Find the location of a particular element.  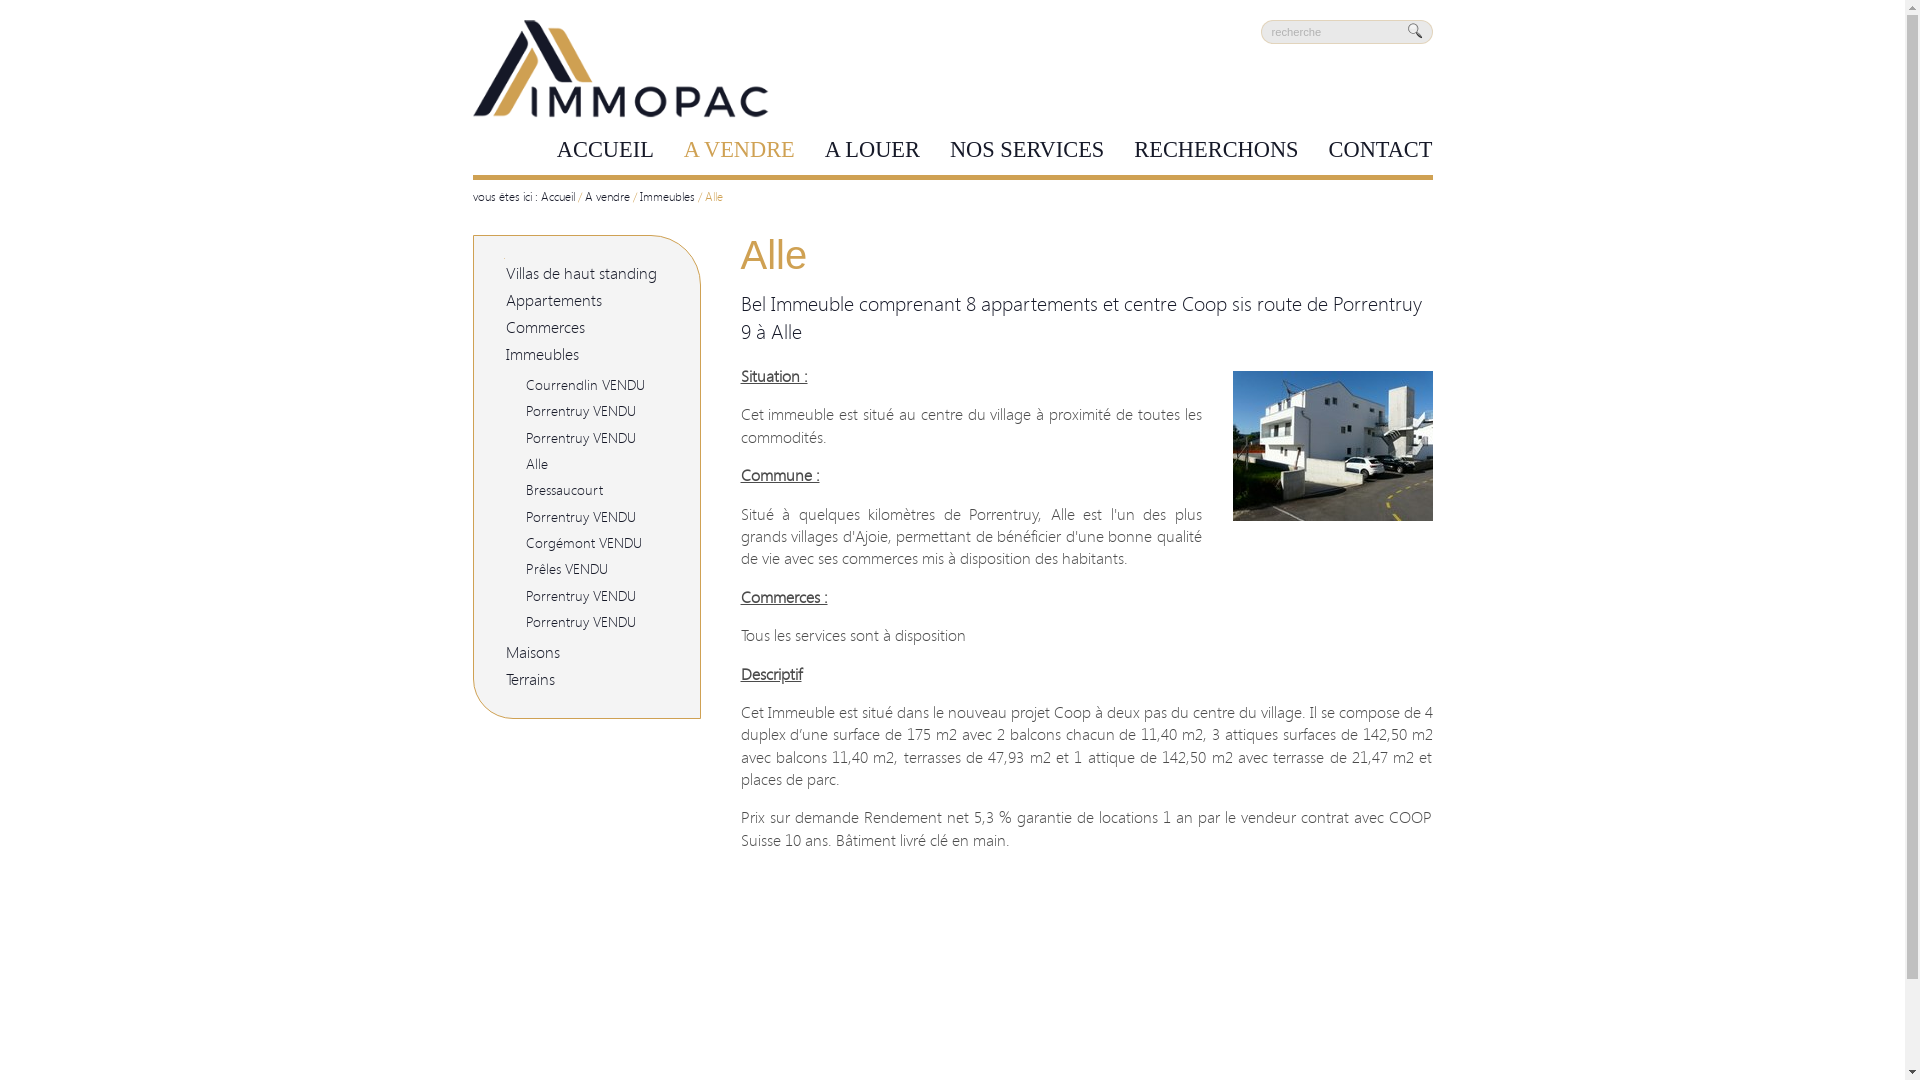

Immeubles is located at coordinates (542, 354).